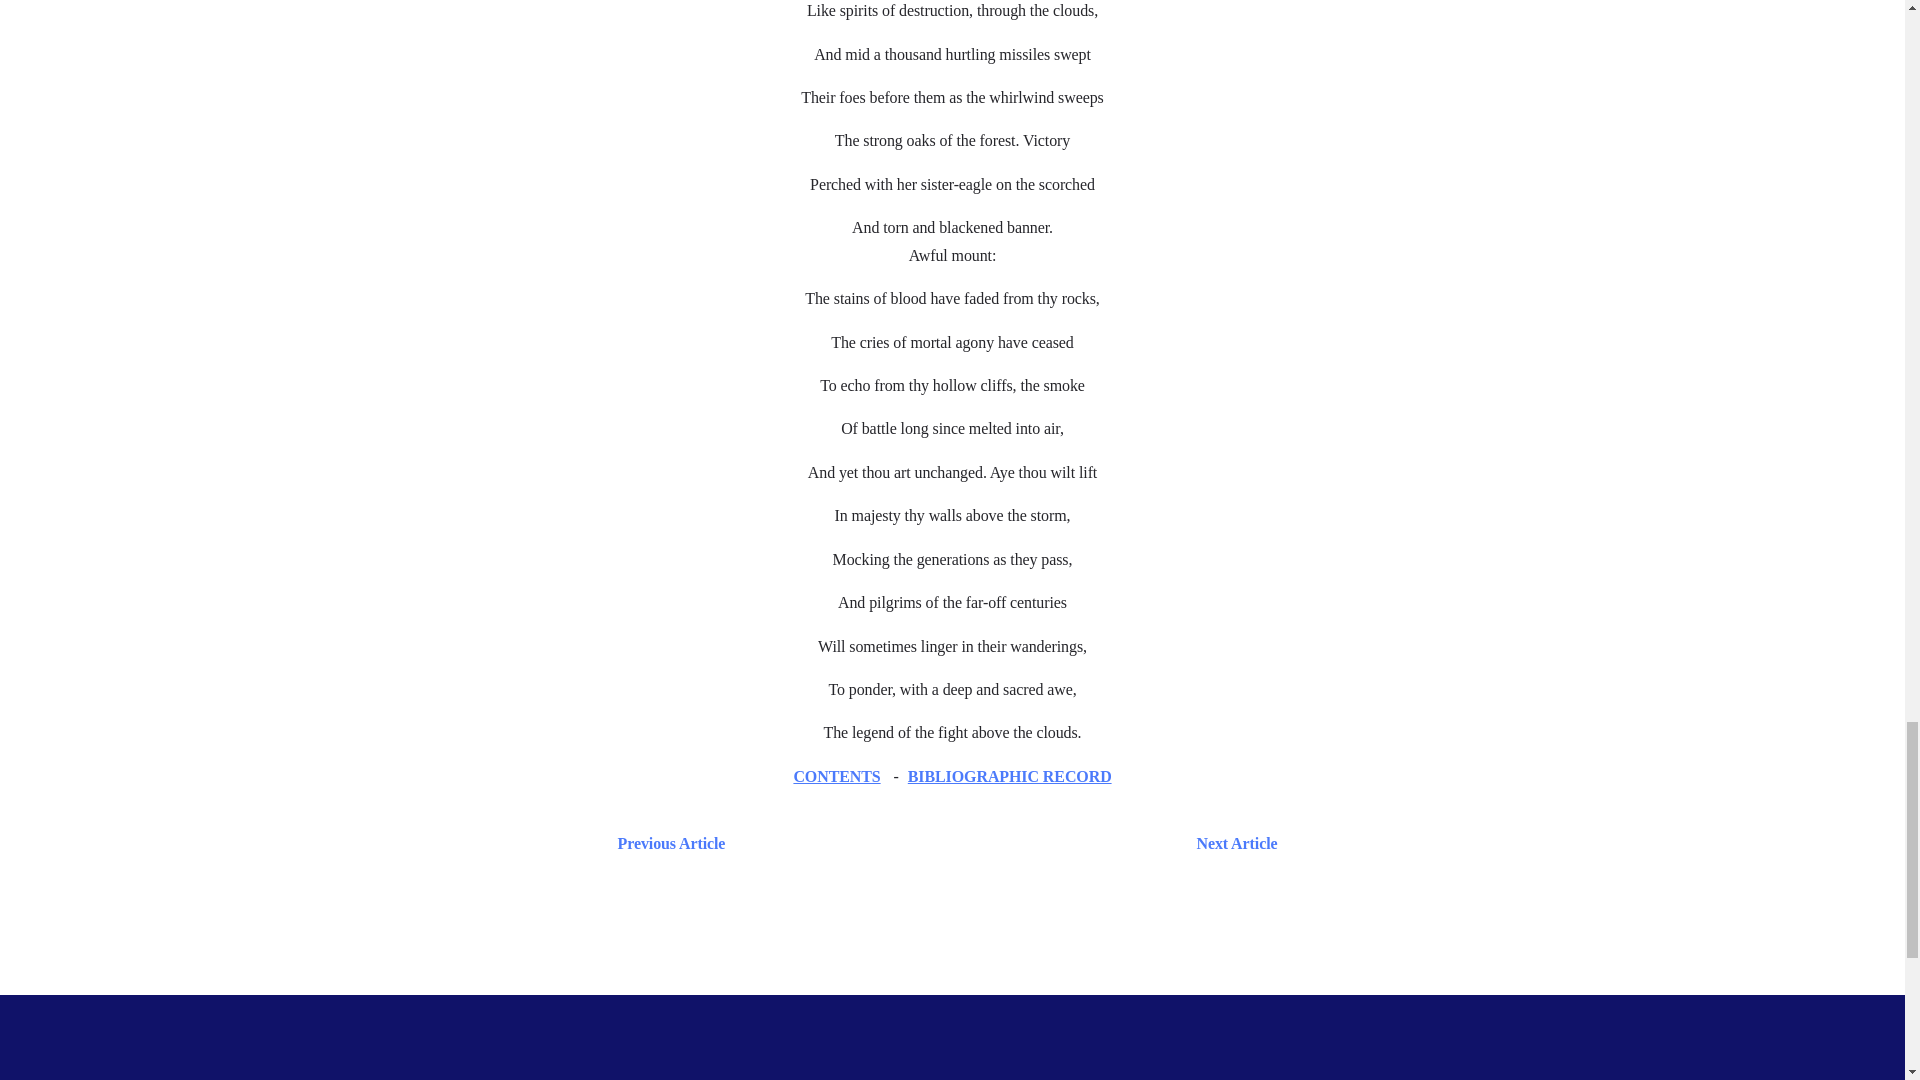  Describe the element at coordinates (1010, 776) in the screenshot. I see `BIBLIOGRAPHIC RECORD` at that location.